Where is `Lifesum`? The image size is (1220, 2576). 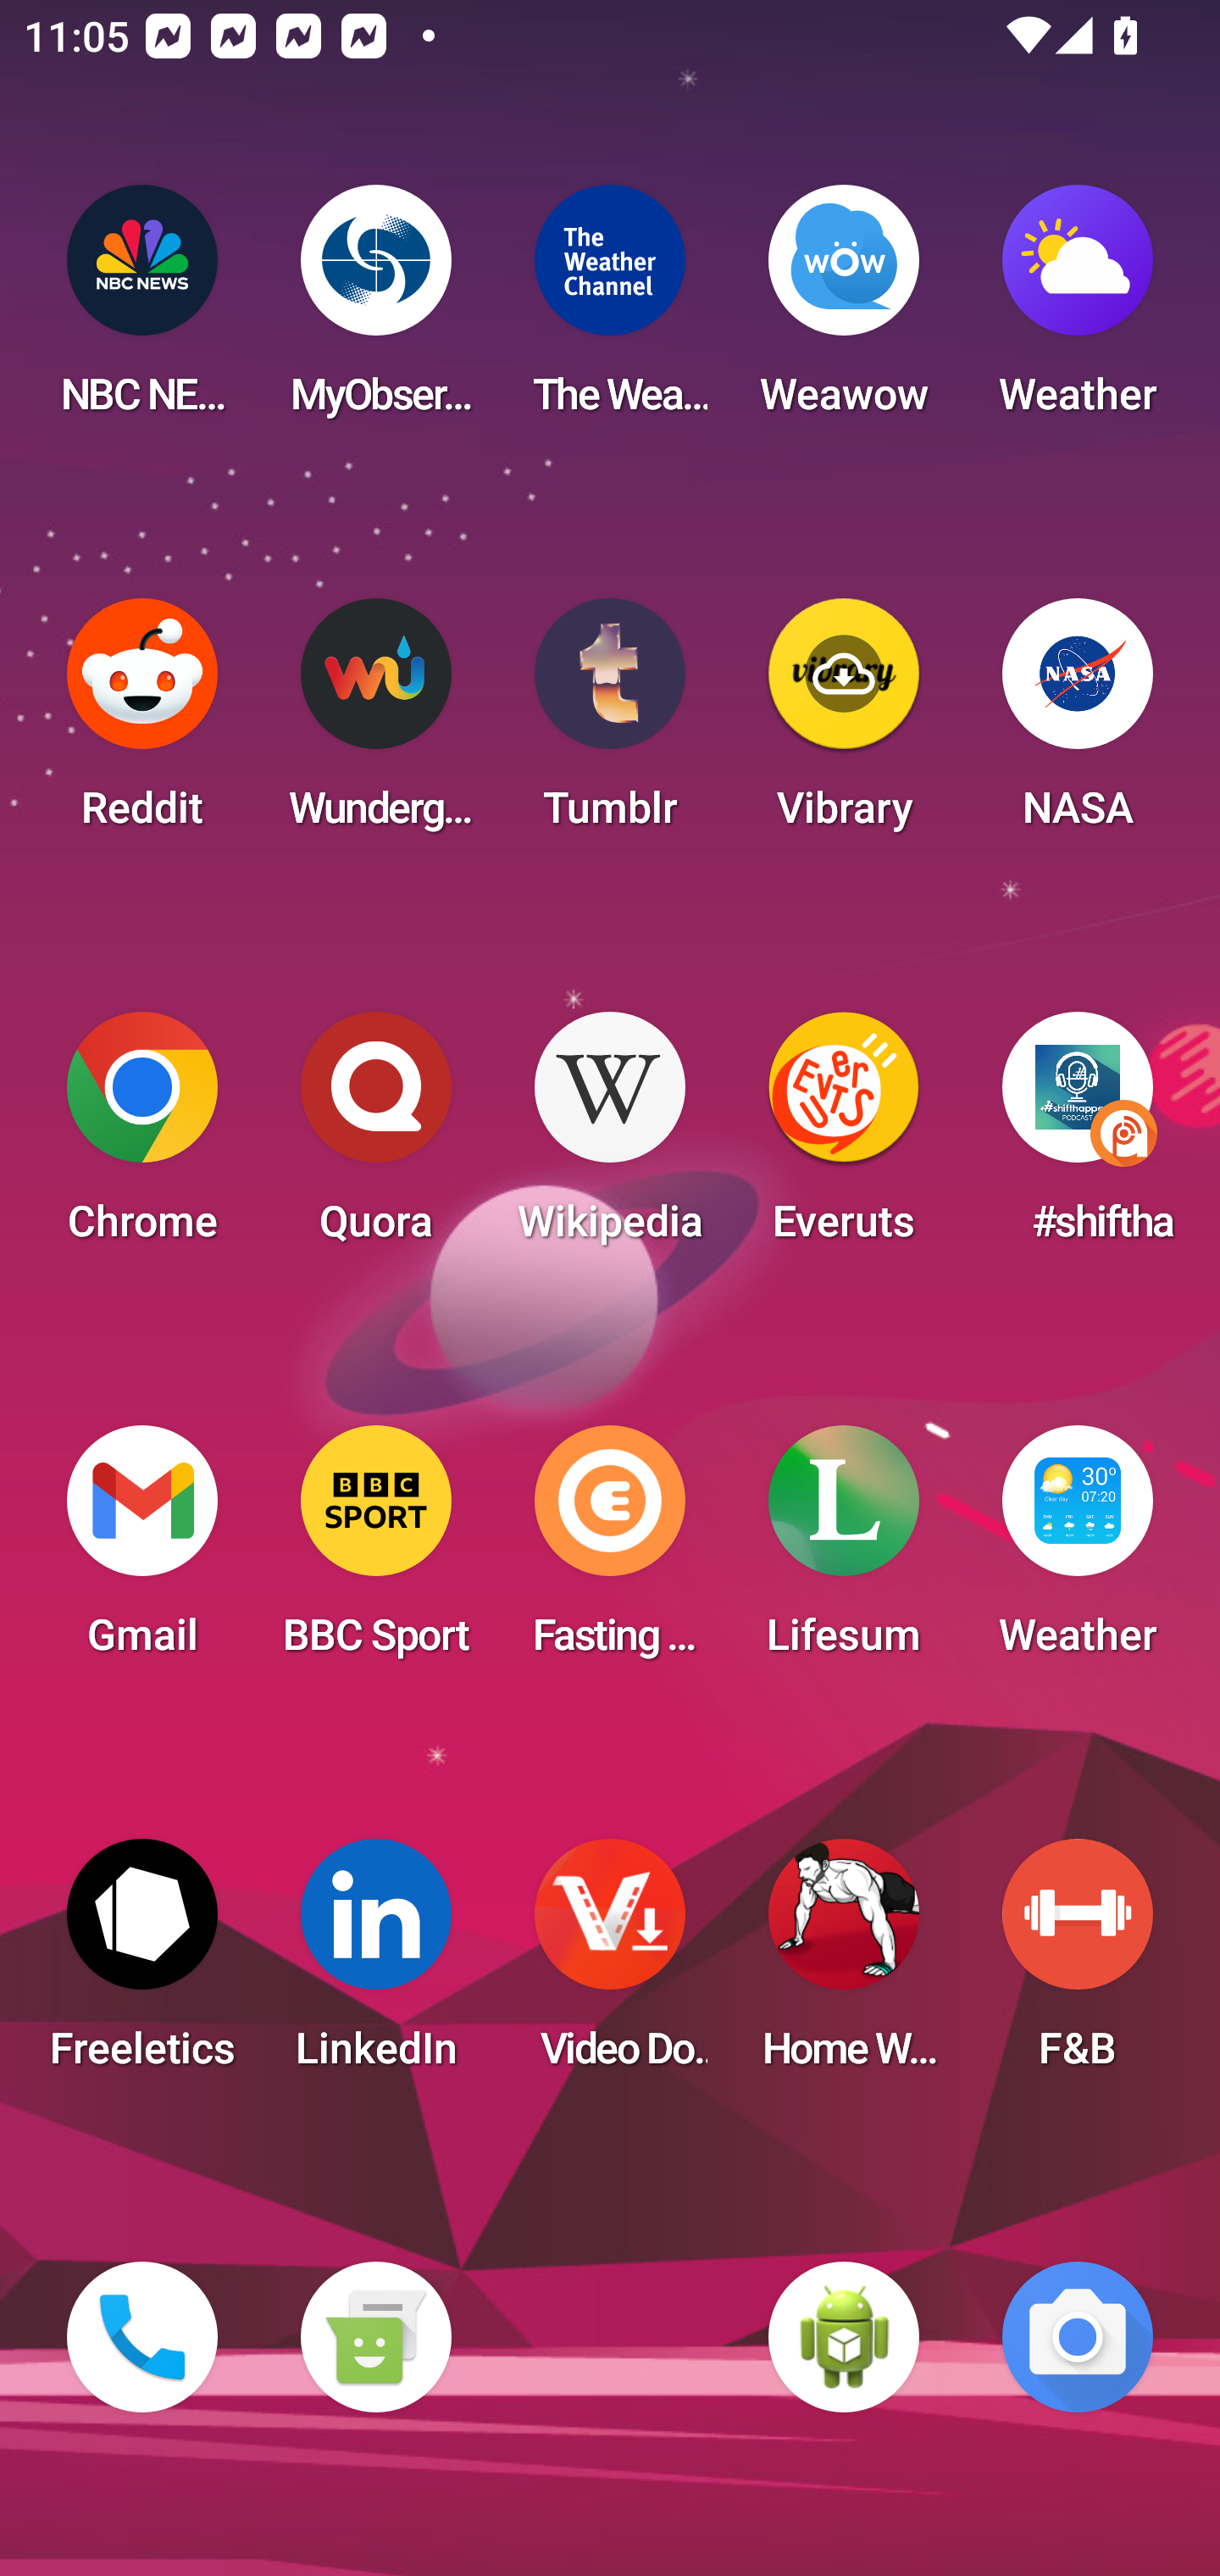 Lifesum is located at coordinates (844, 1551).